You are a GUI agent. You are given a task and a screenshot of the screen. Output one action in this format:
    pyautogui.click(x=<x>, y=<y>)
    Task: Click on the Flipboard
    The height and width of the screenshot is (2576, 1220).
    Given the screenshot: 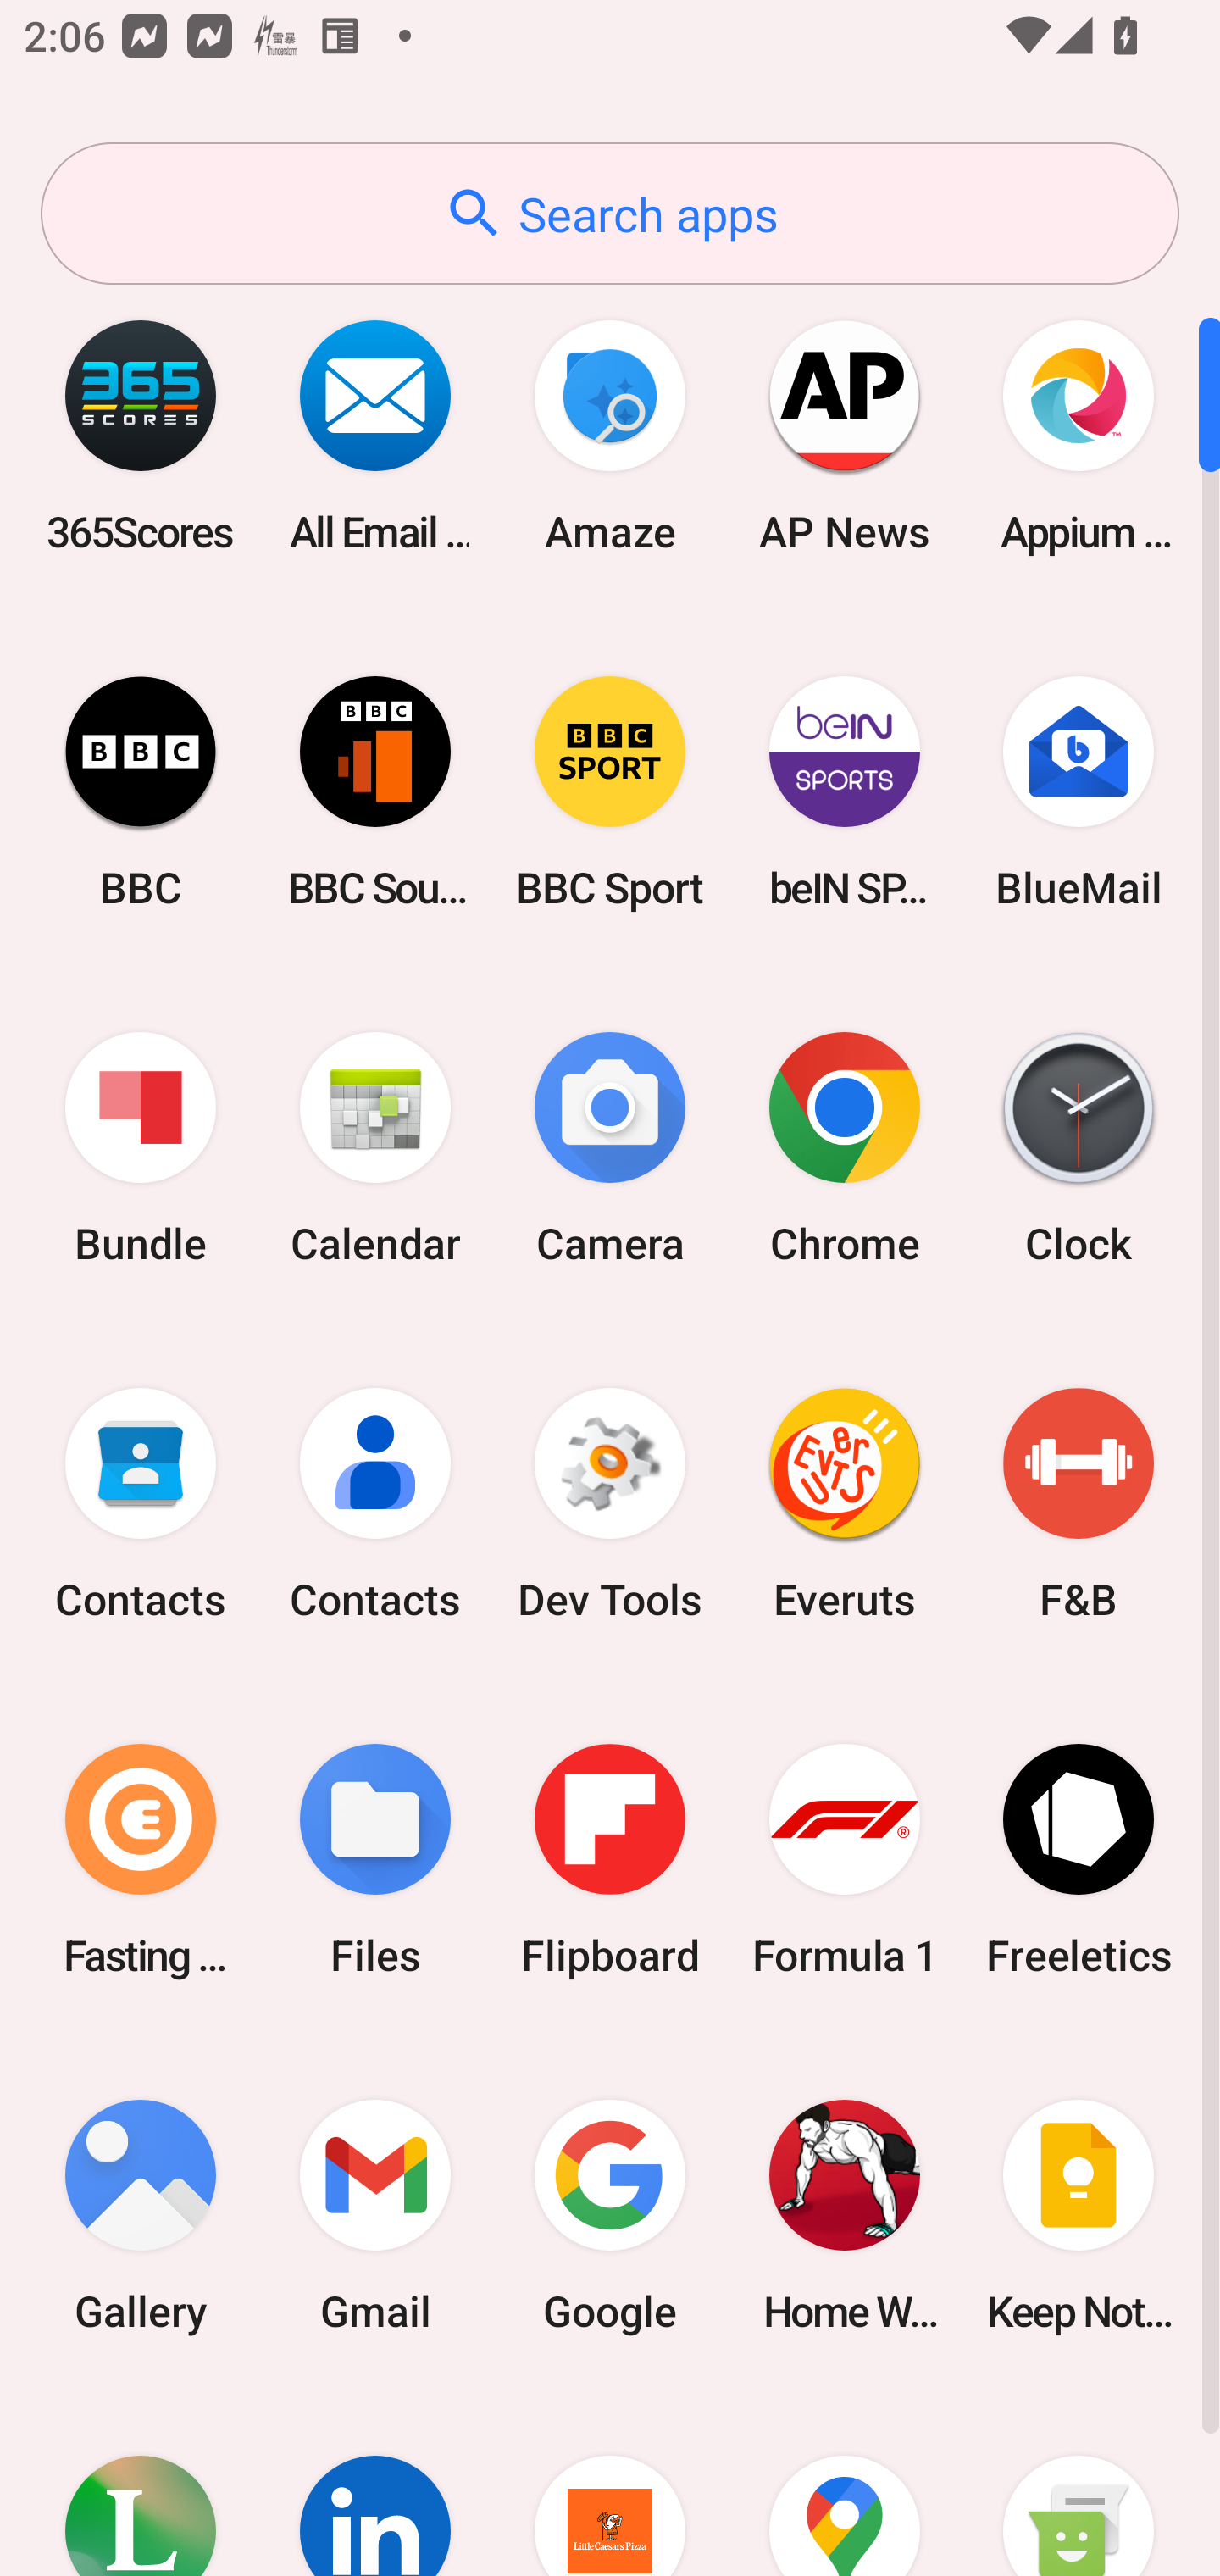 What is the action you would take?
    pyautogui.click(x=610, y=1859)
    